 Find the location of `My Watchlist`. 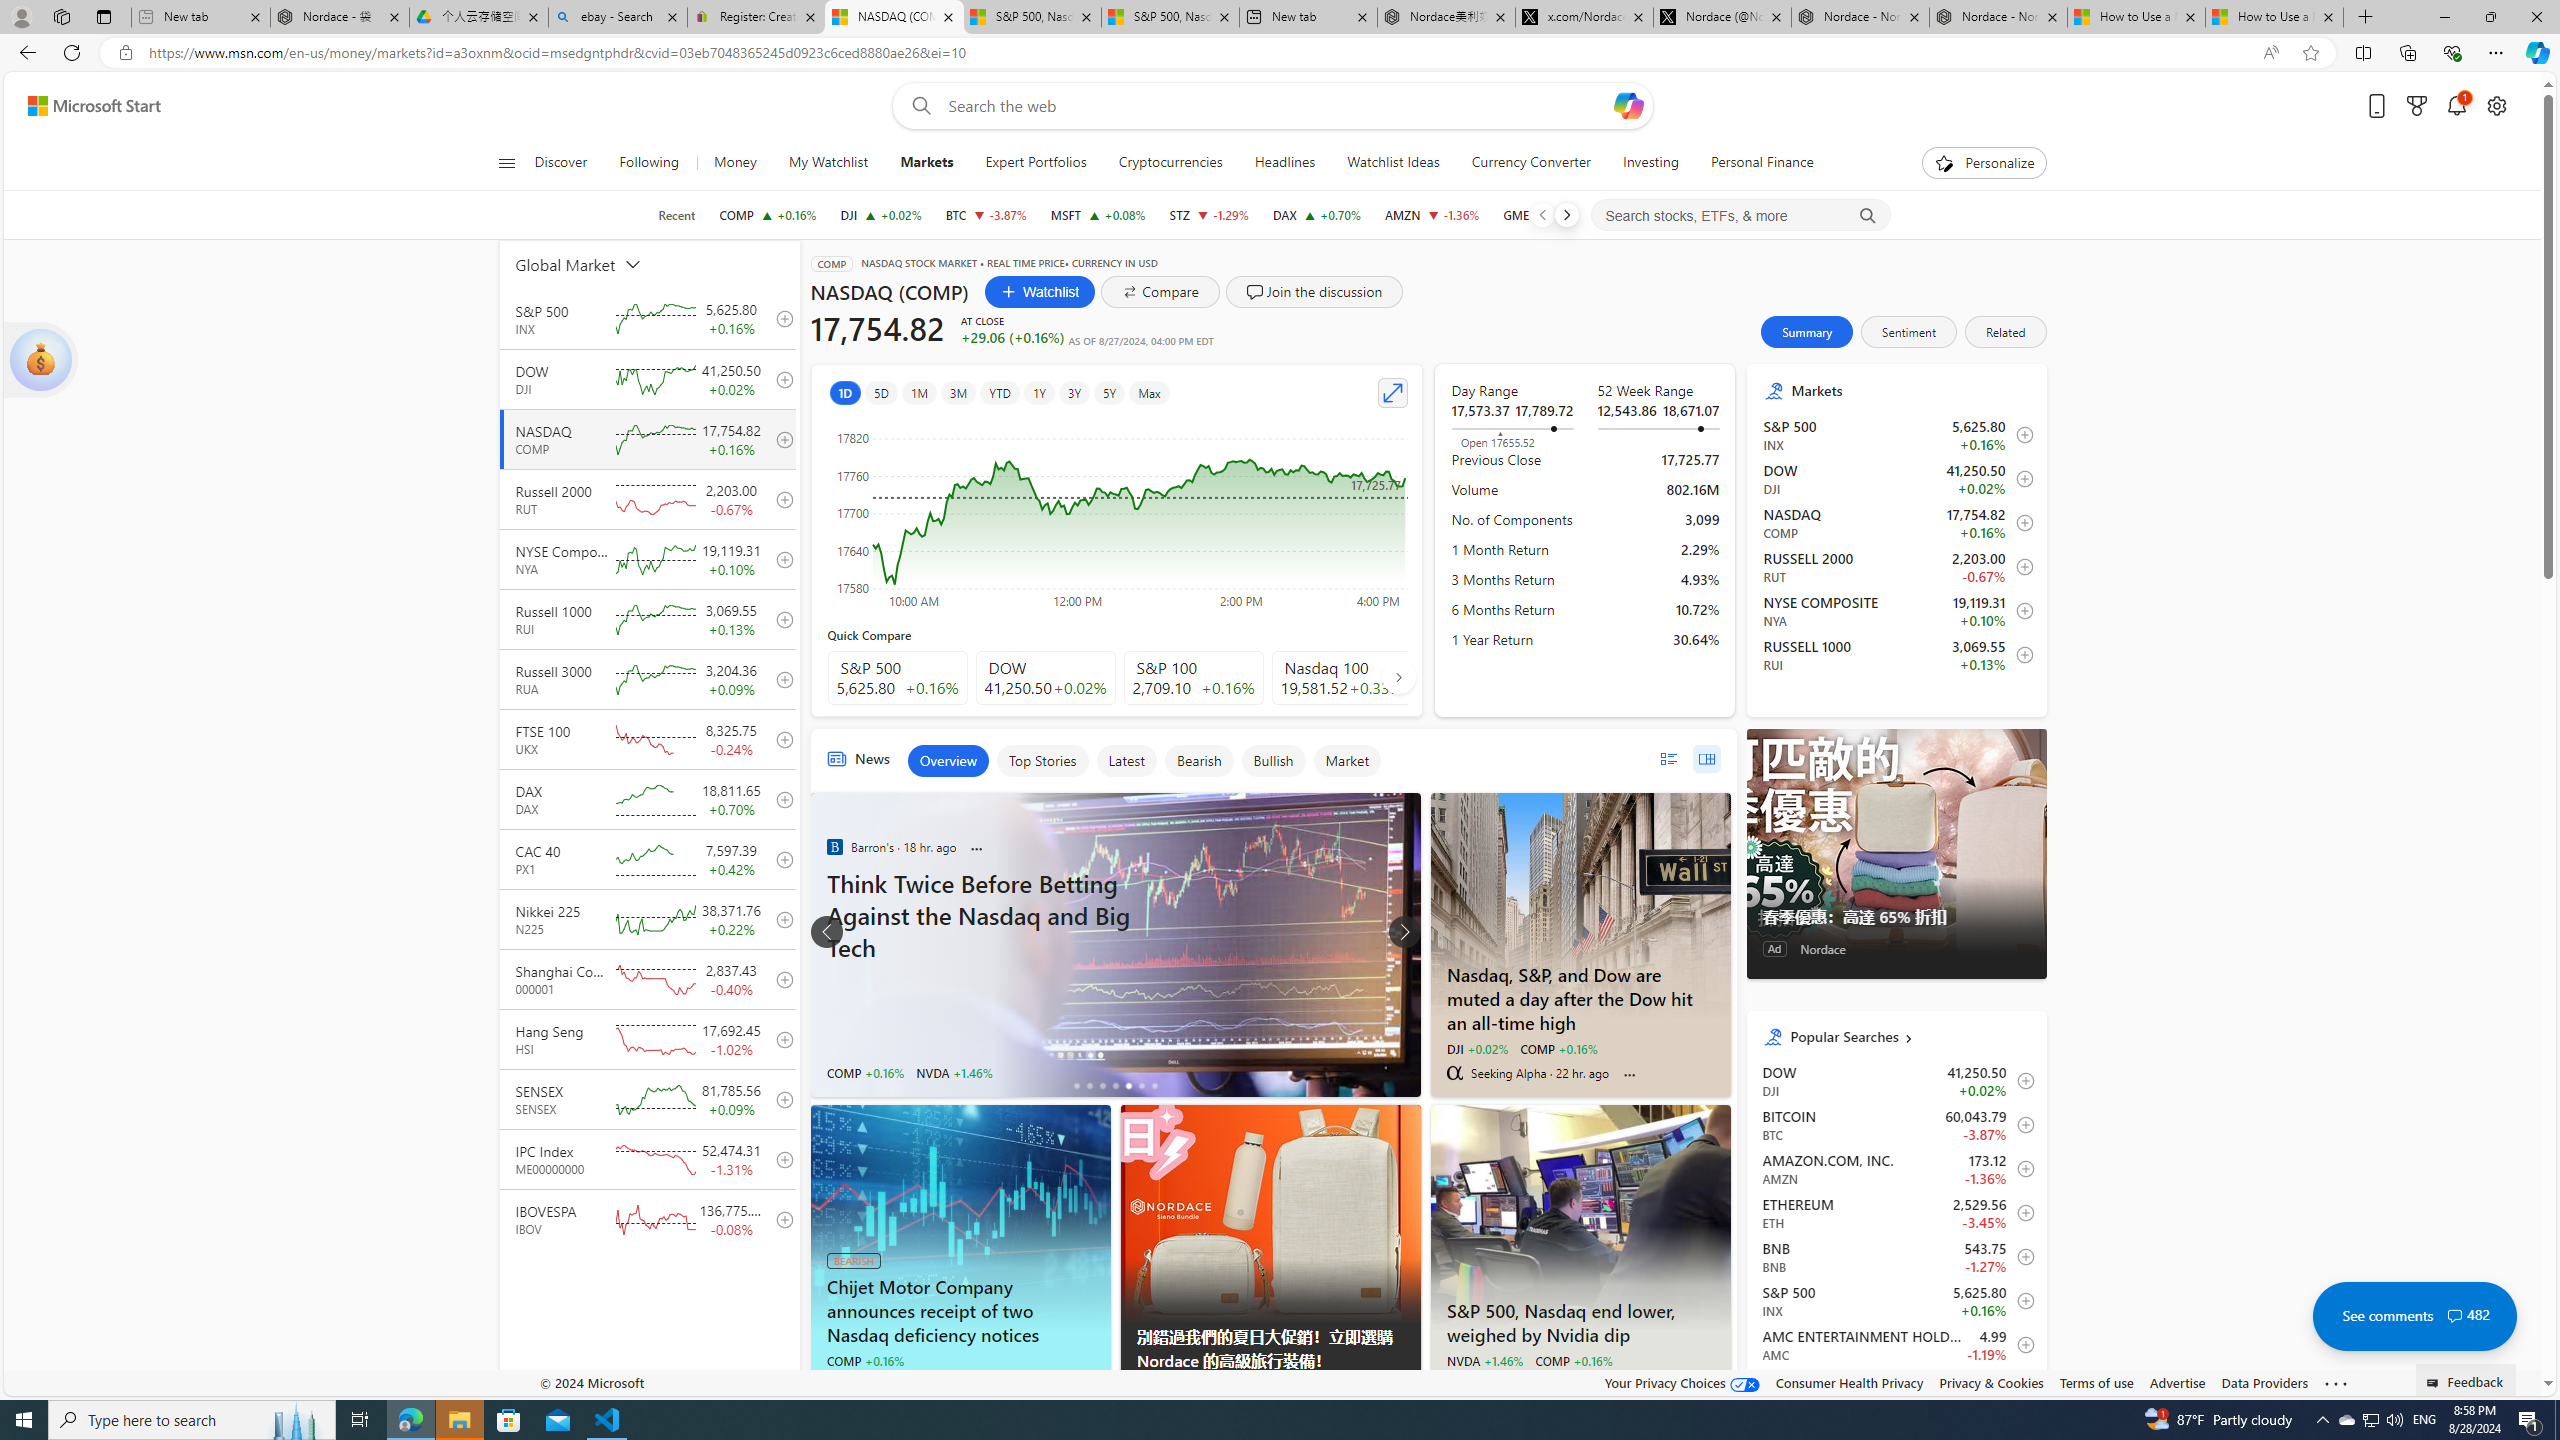

My Watchlist is located at coordinates (829, 163).